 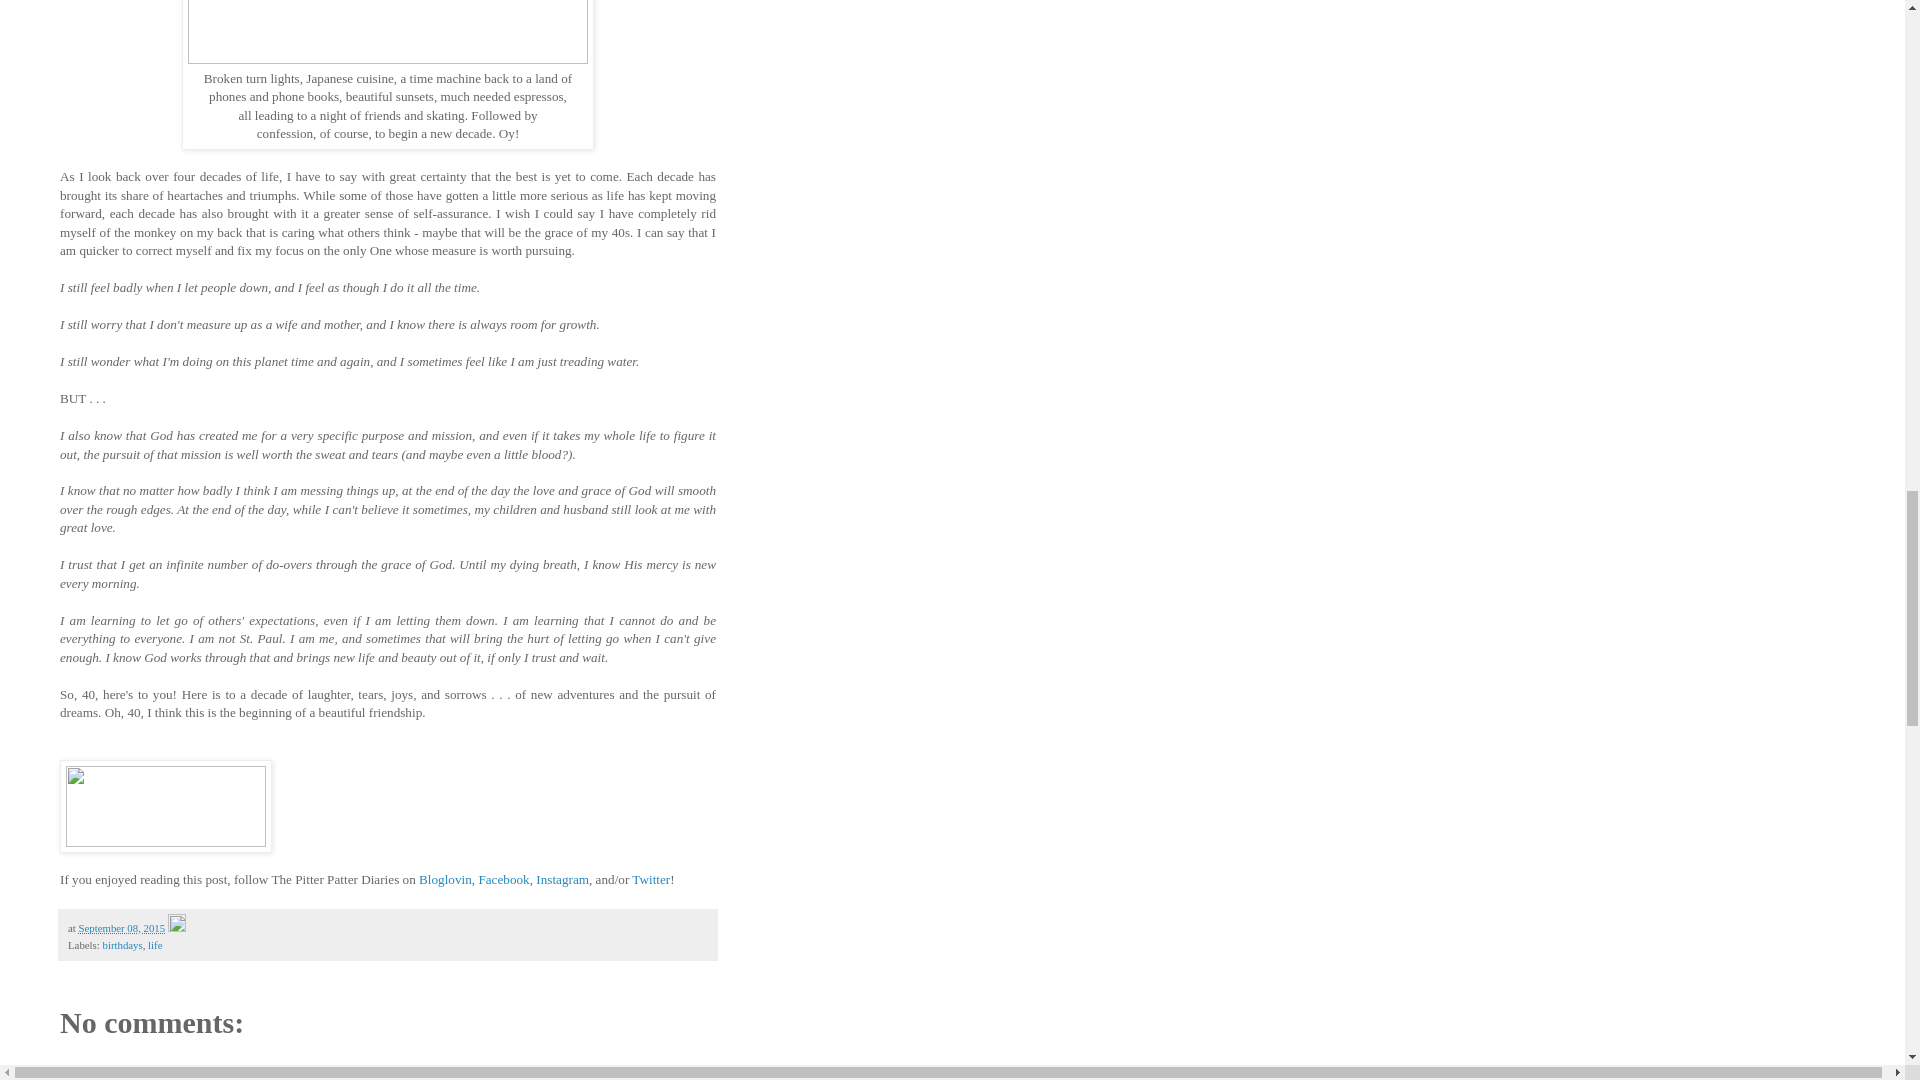 What do you see at coordinates (177, 928) in the screenshot?
I see `Edit Post` at bounding box center [177, 928].